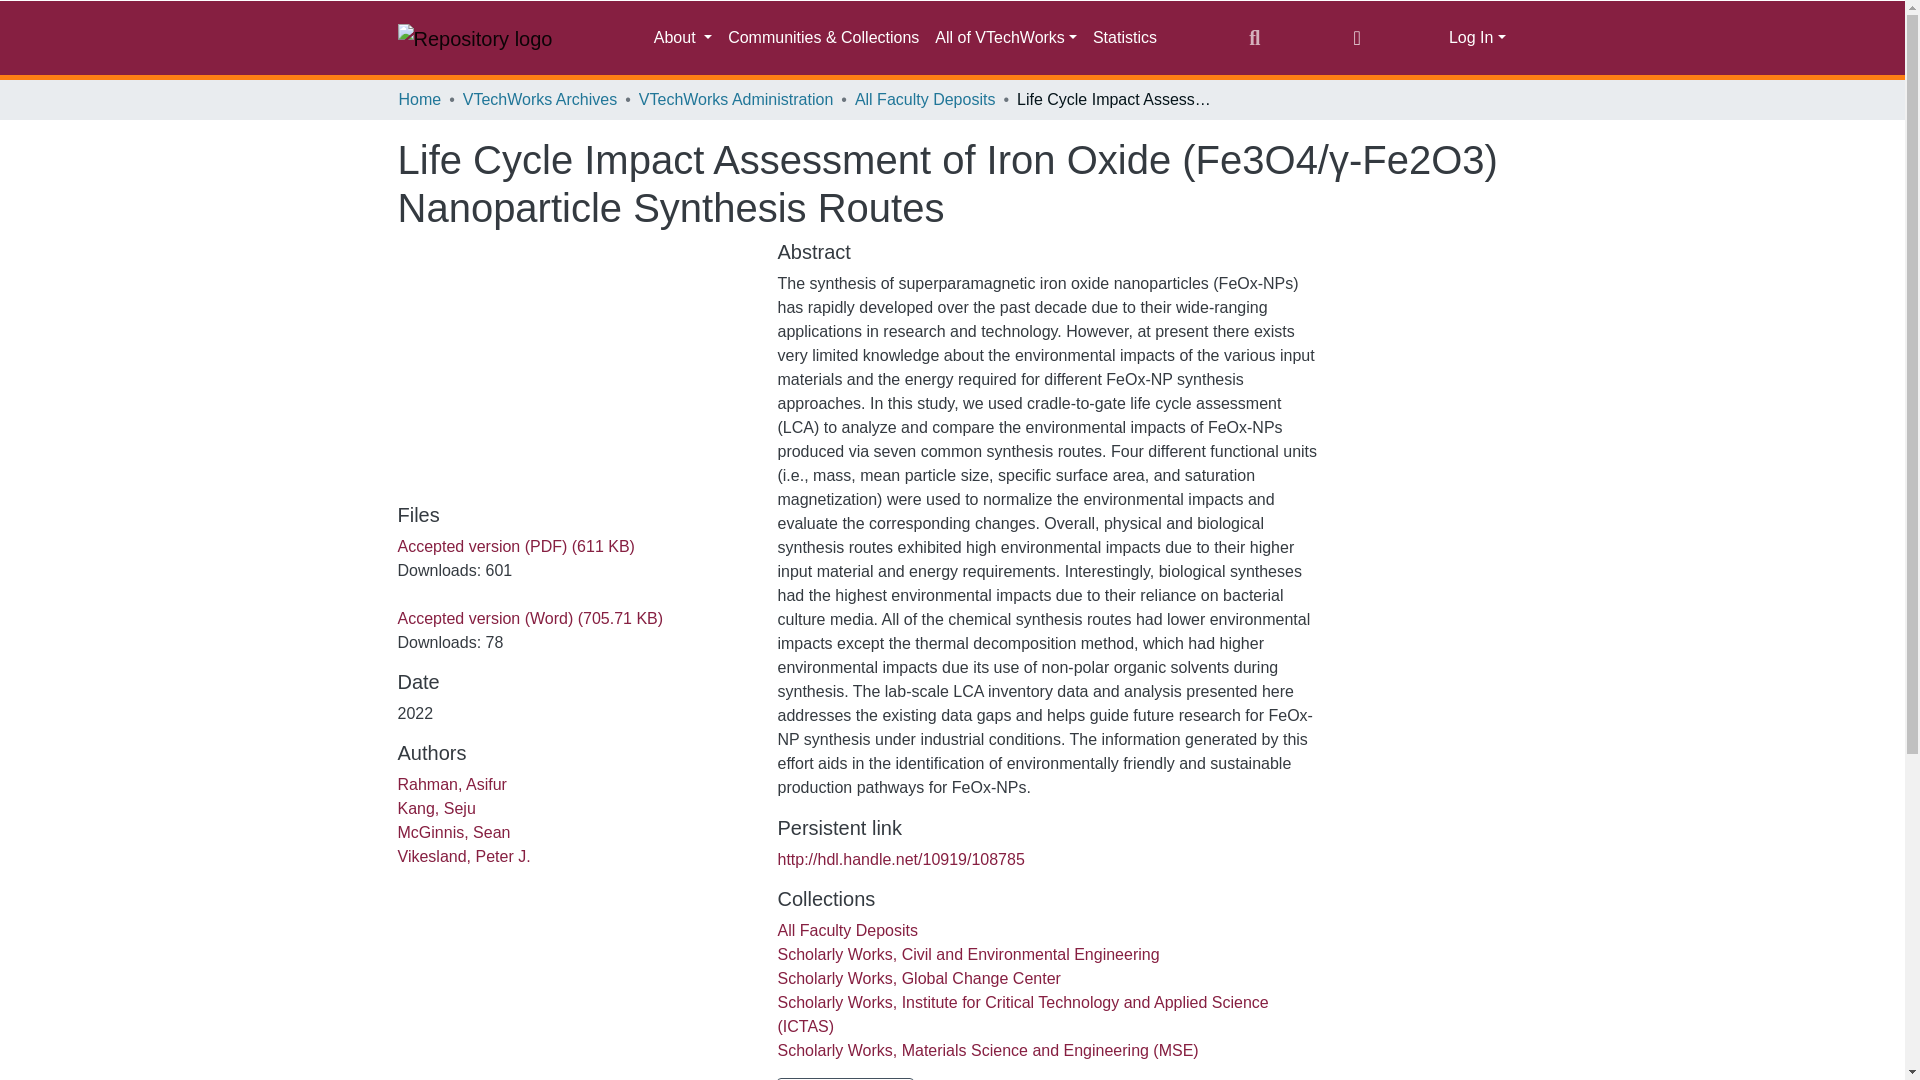  What do you see at coordinates (539, 100) in the screenshot?
I see `VTechWorks Archives` at bounding box center [539, 100].